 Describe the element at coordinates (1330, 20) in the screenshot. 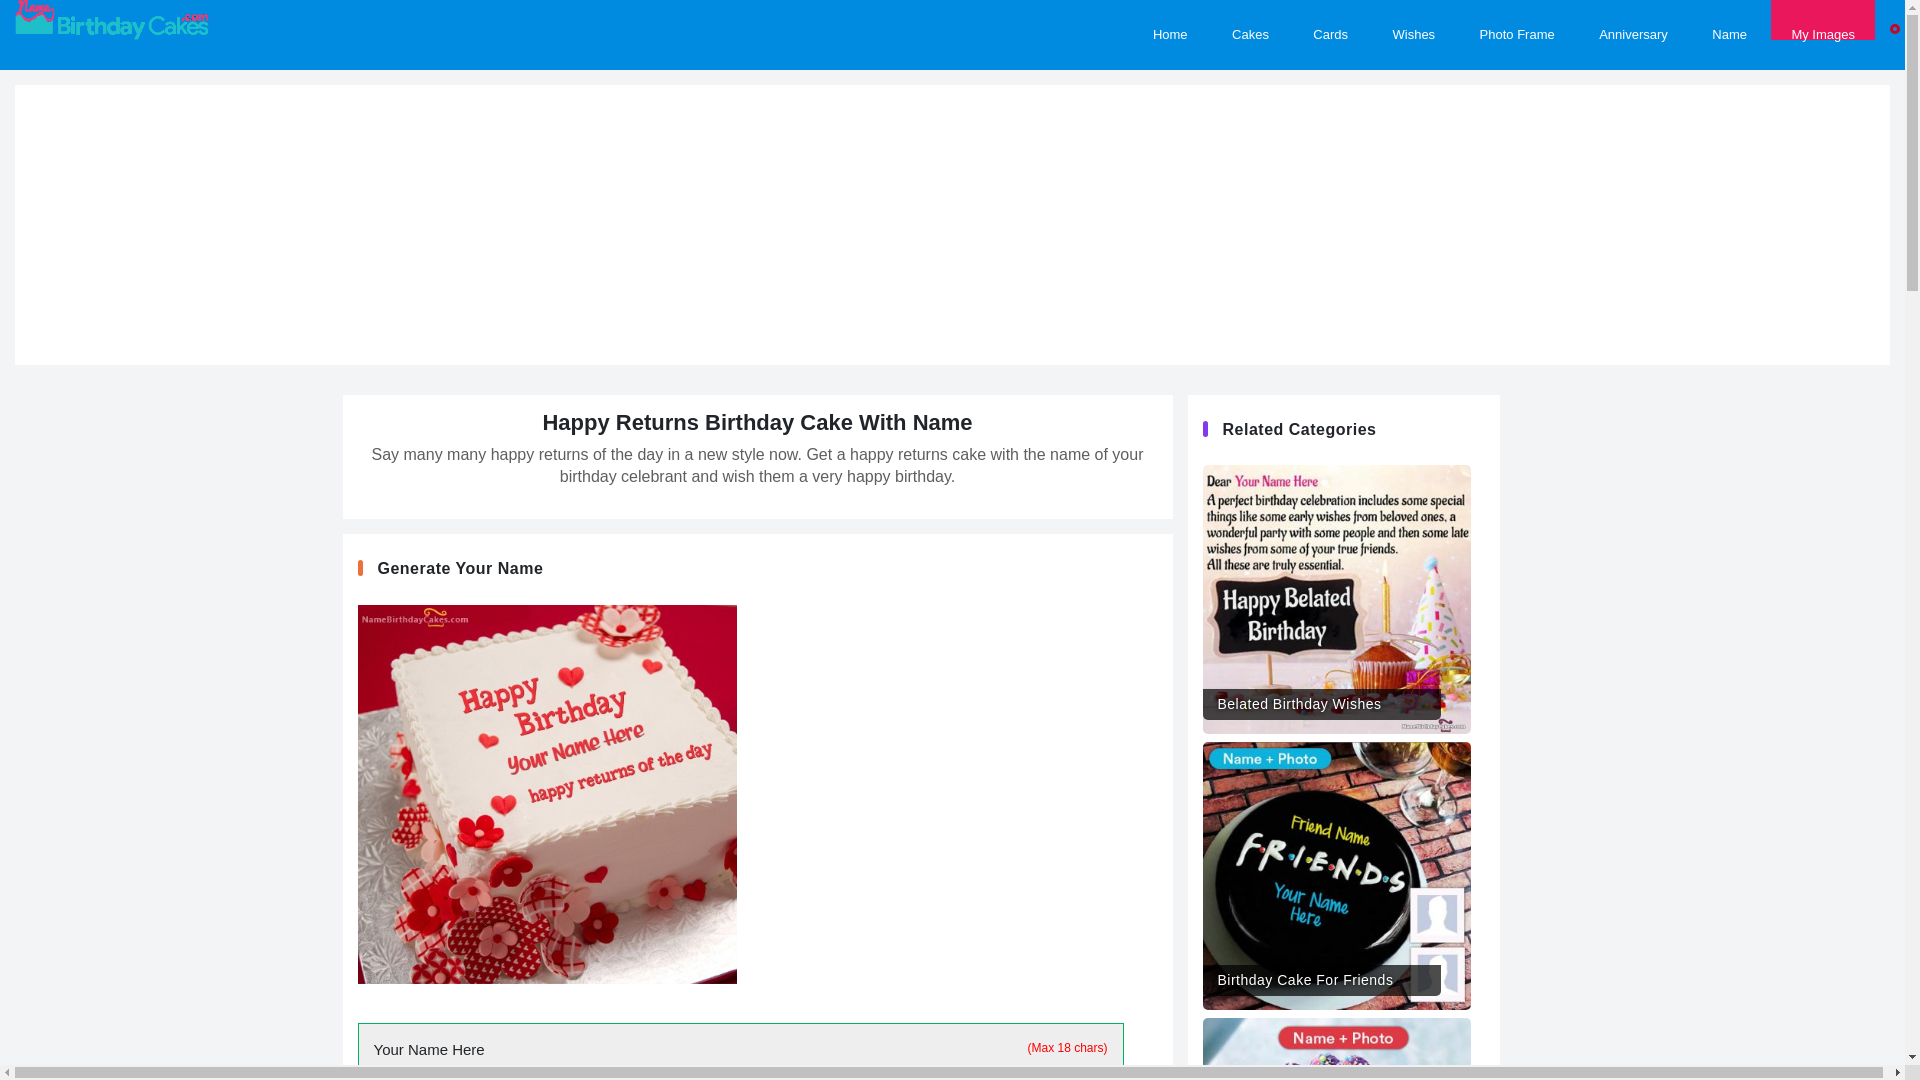

I see `Cards` at that location.